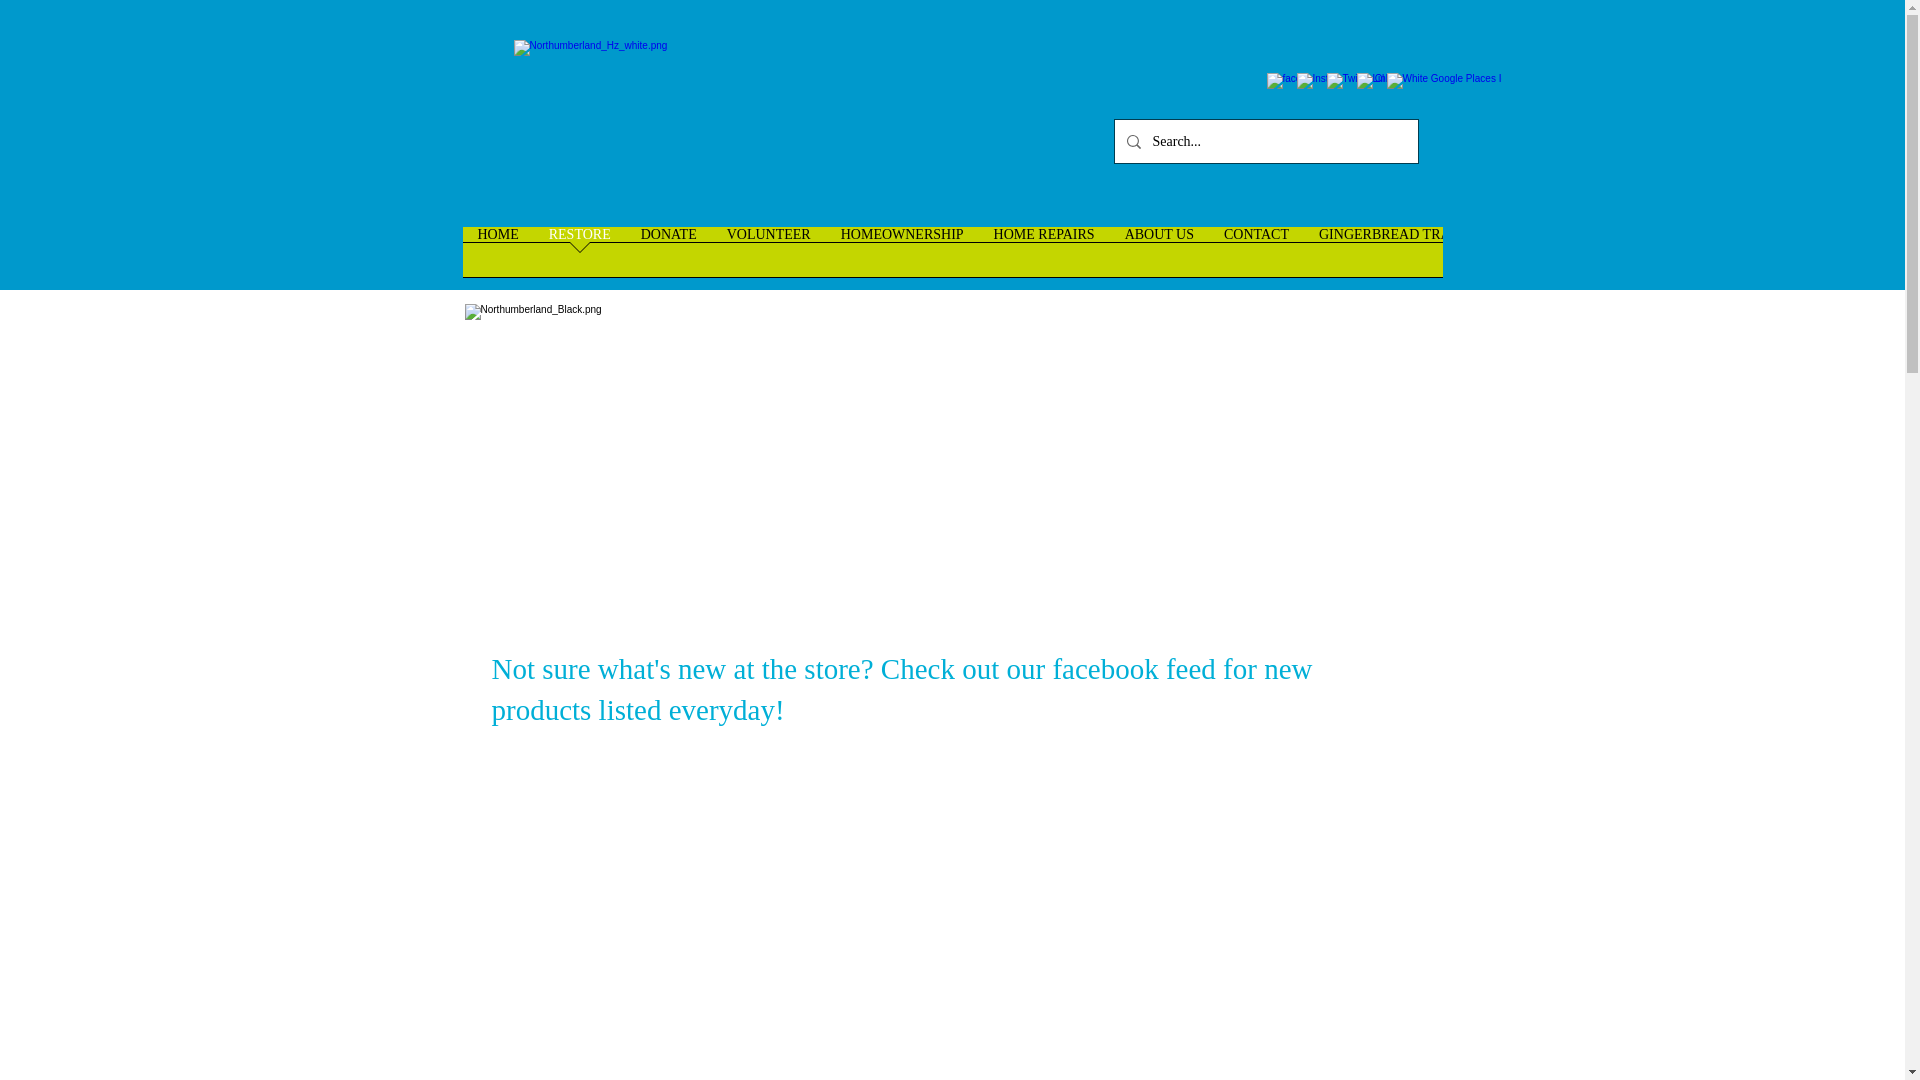 The image size is (1920, 1080). I want to click on RESTORE, so click(579, 258).